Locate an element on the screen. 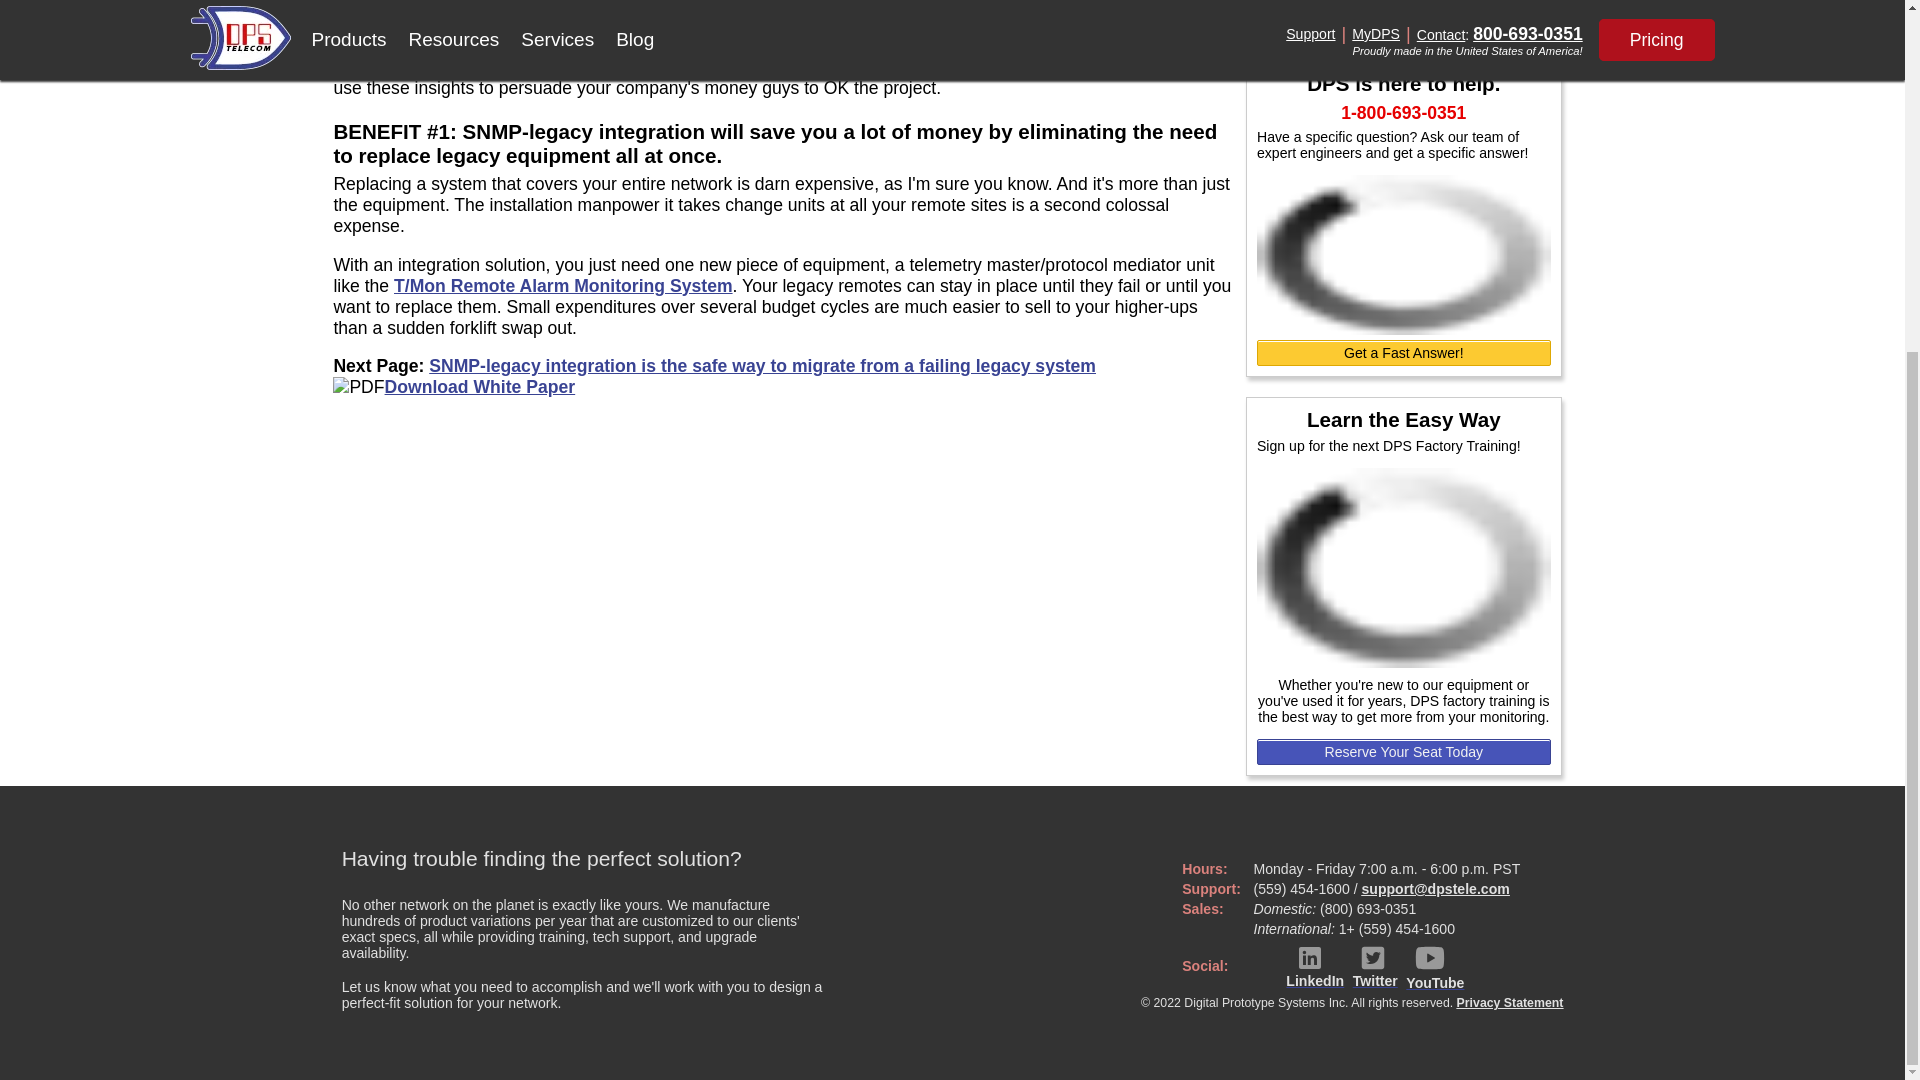  Get a Fast Answer! is located at coordinates (1404, 353).